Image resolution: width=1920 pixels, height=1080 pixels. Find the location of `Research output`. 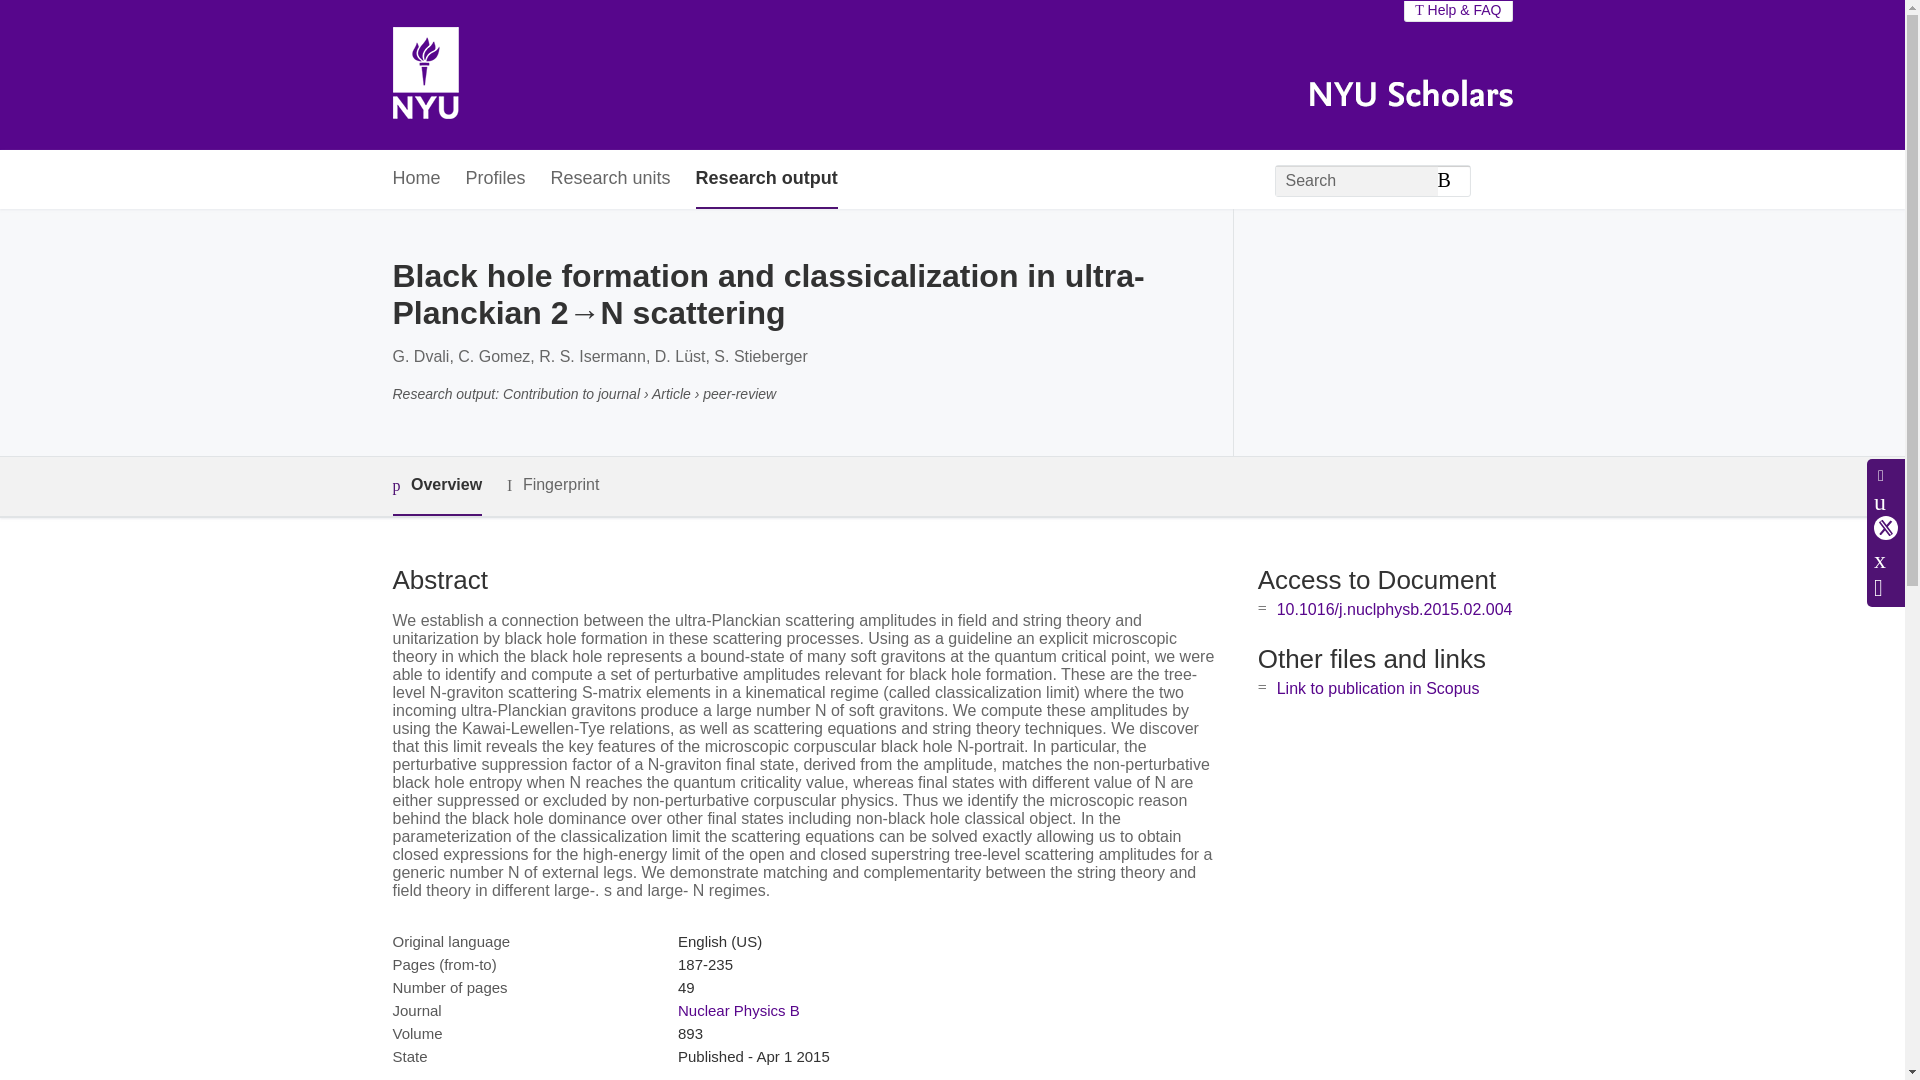

Research output is located at coordinates (766, 180).